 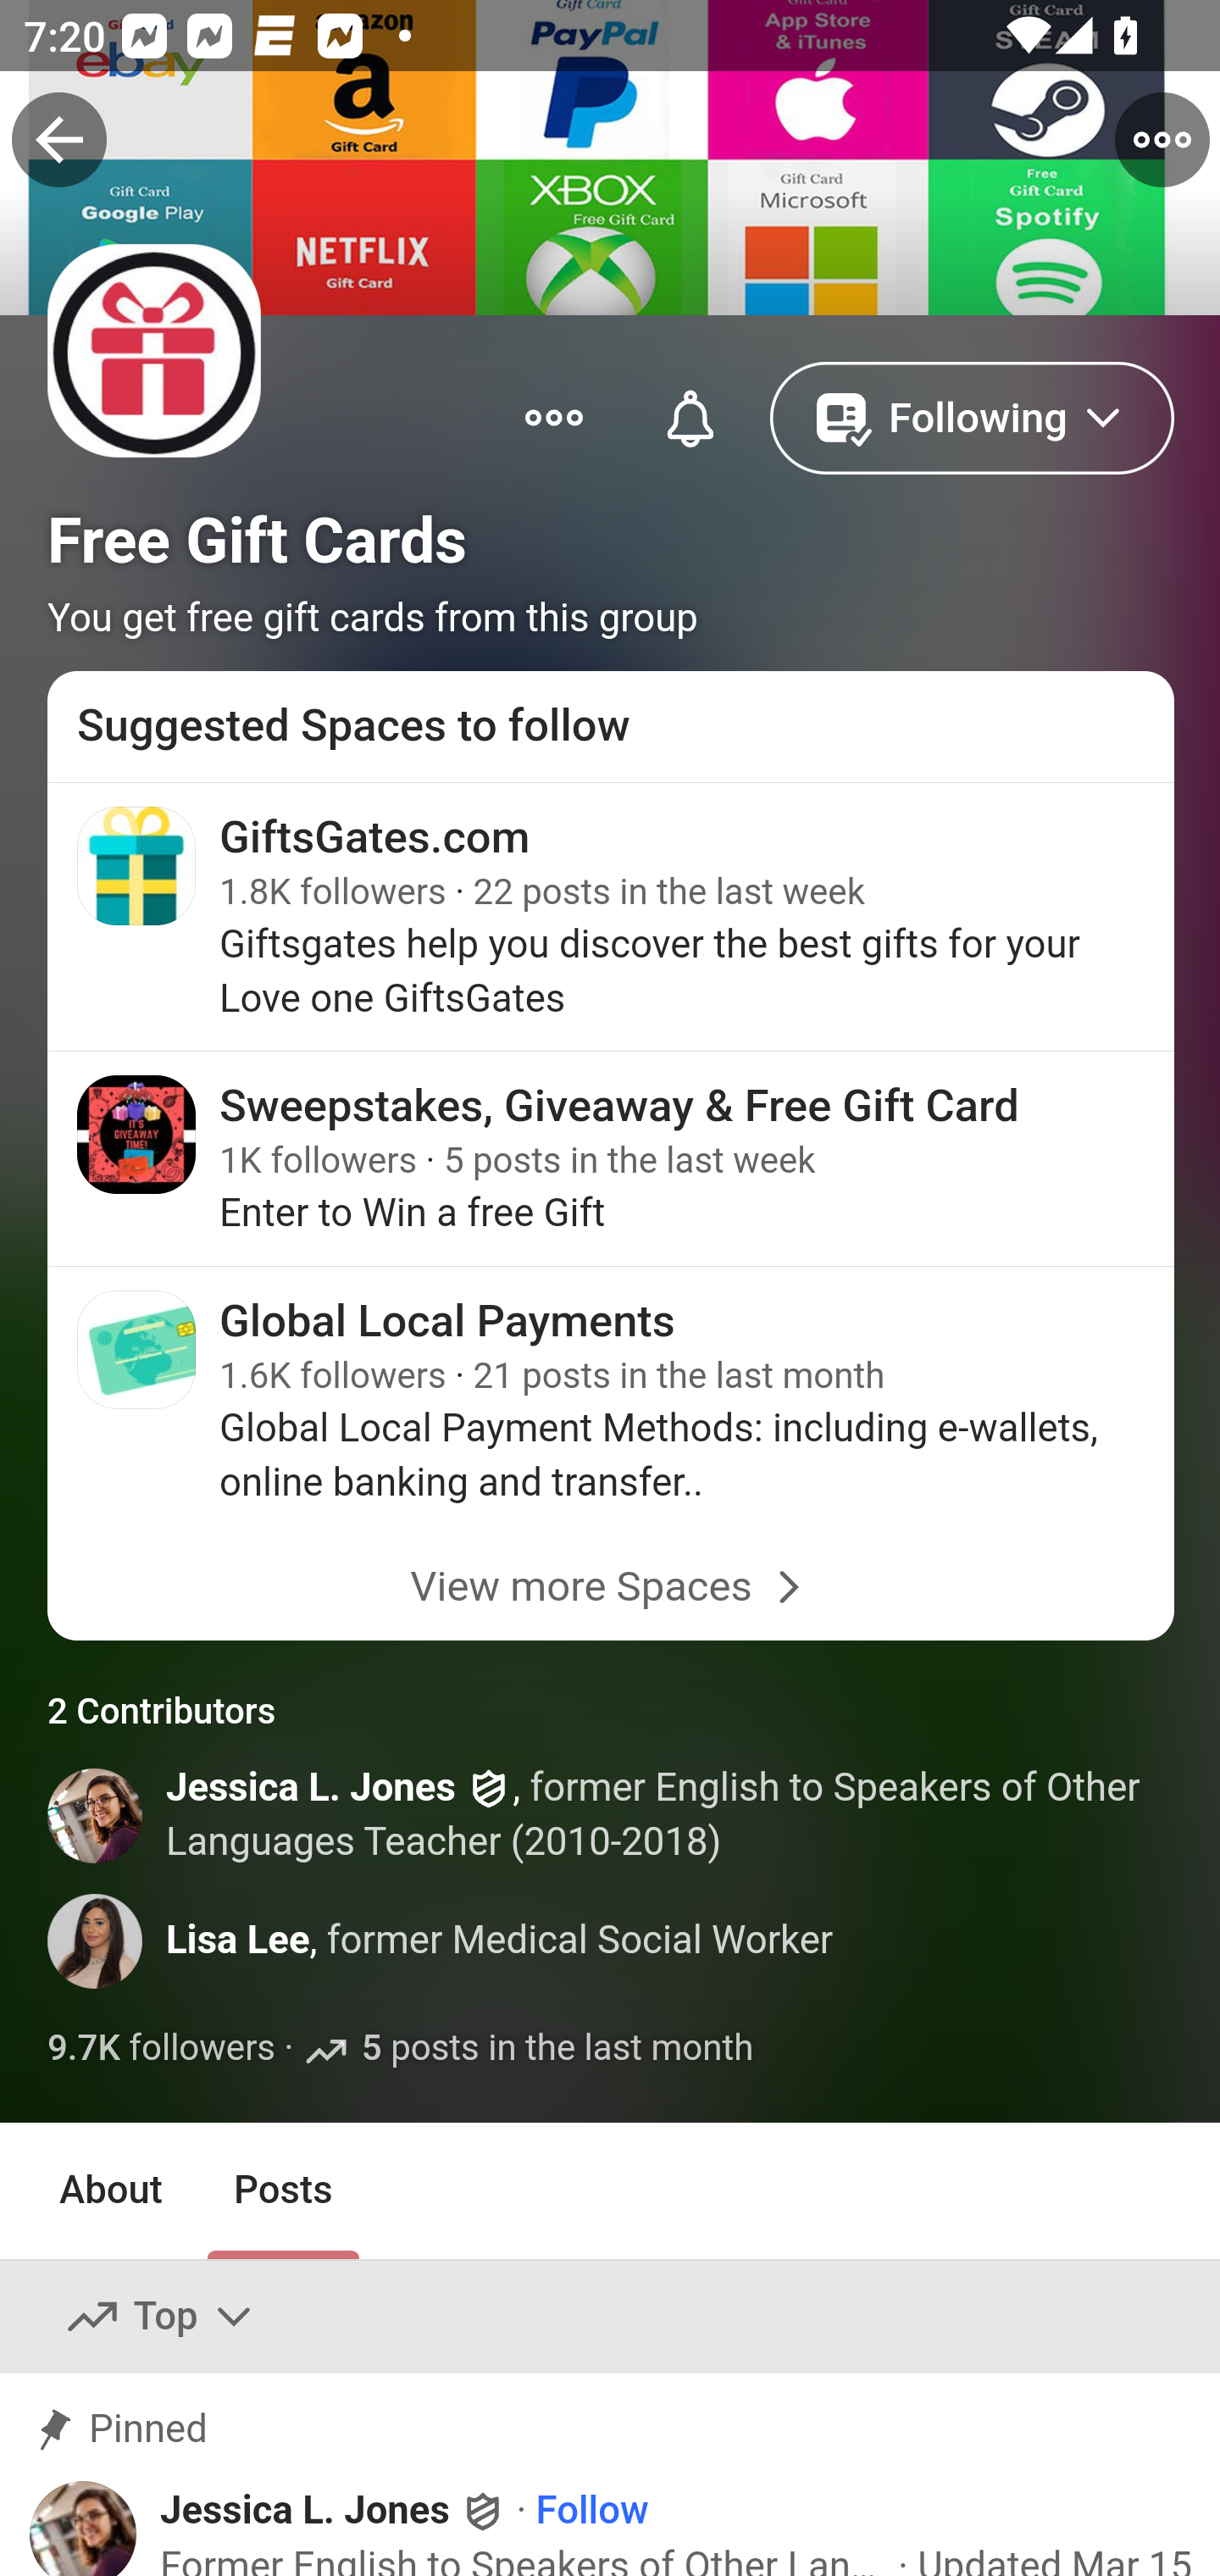 What do you see at coordinates (258, 541) in the screenshot?
I see `Free Gift Cards` at bounding box center [258, 541].